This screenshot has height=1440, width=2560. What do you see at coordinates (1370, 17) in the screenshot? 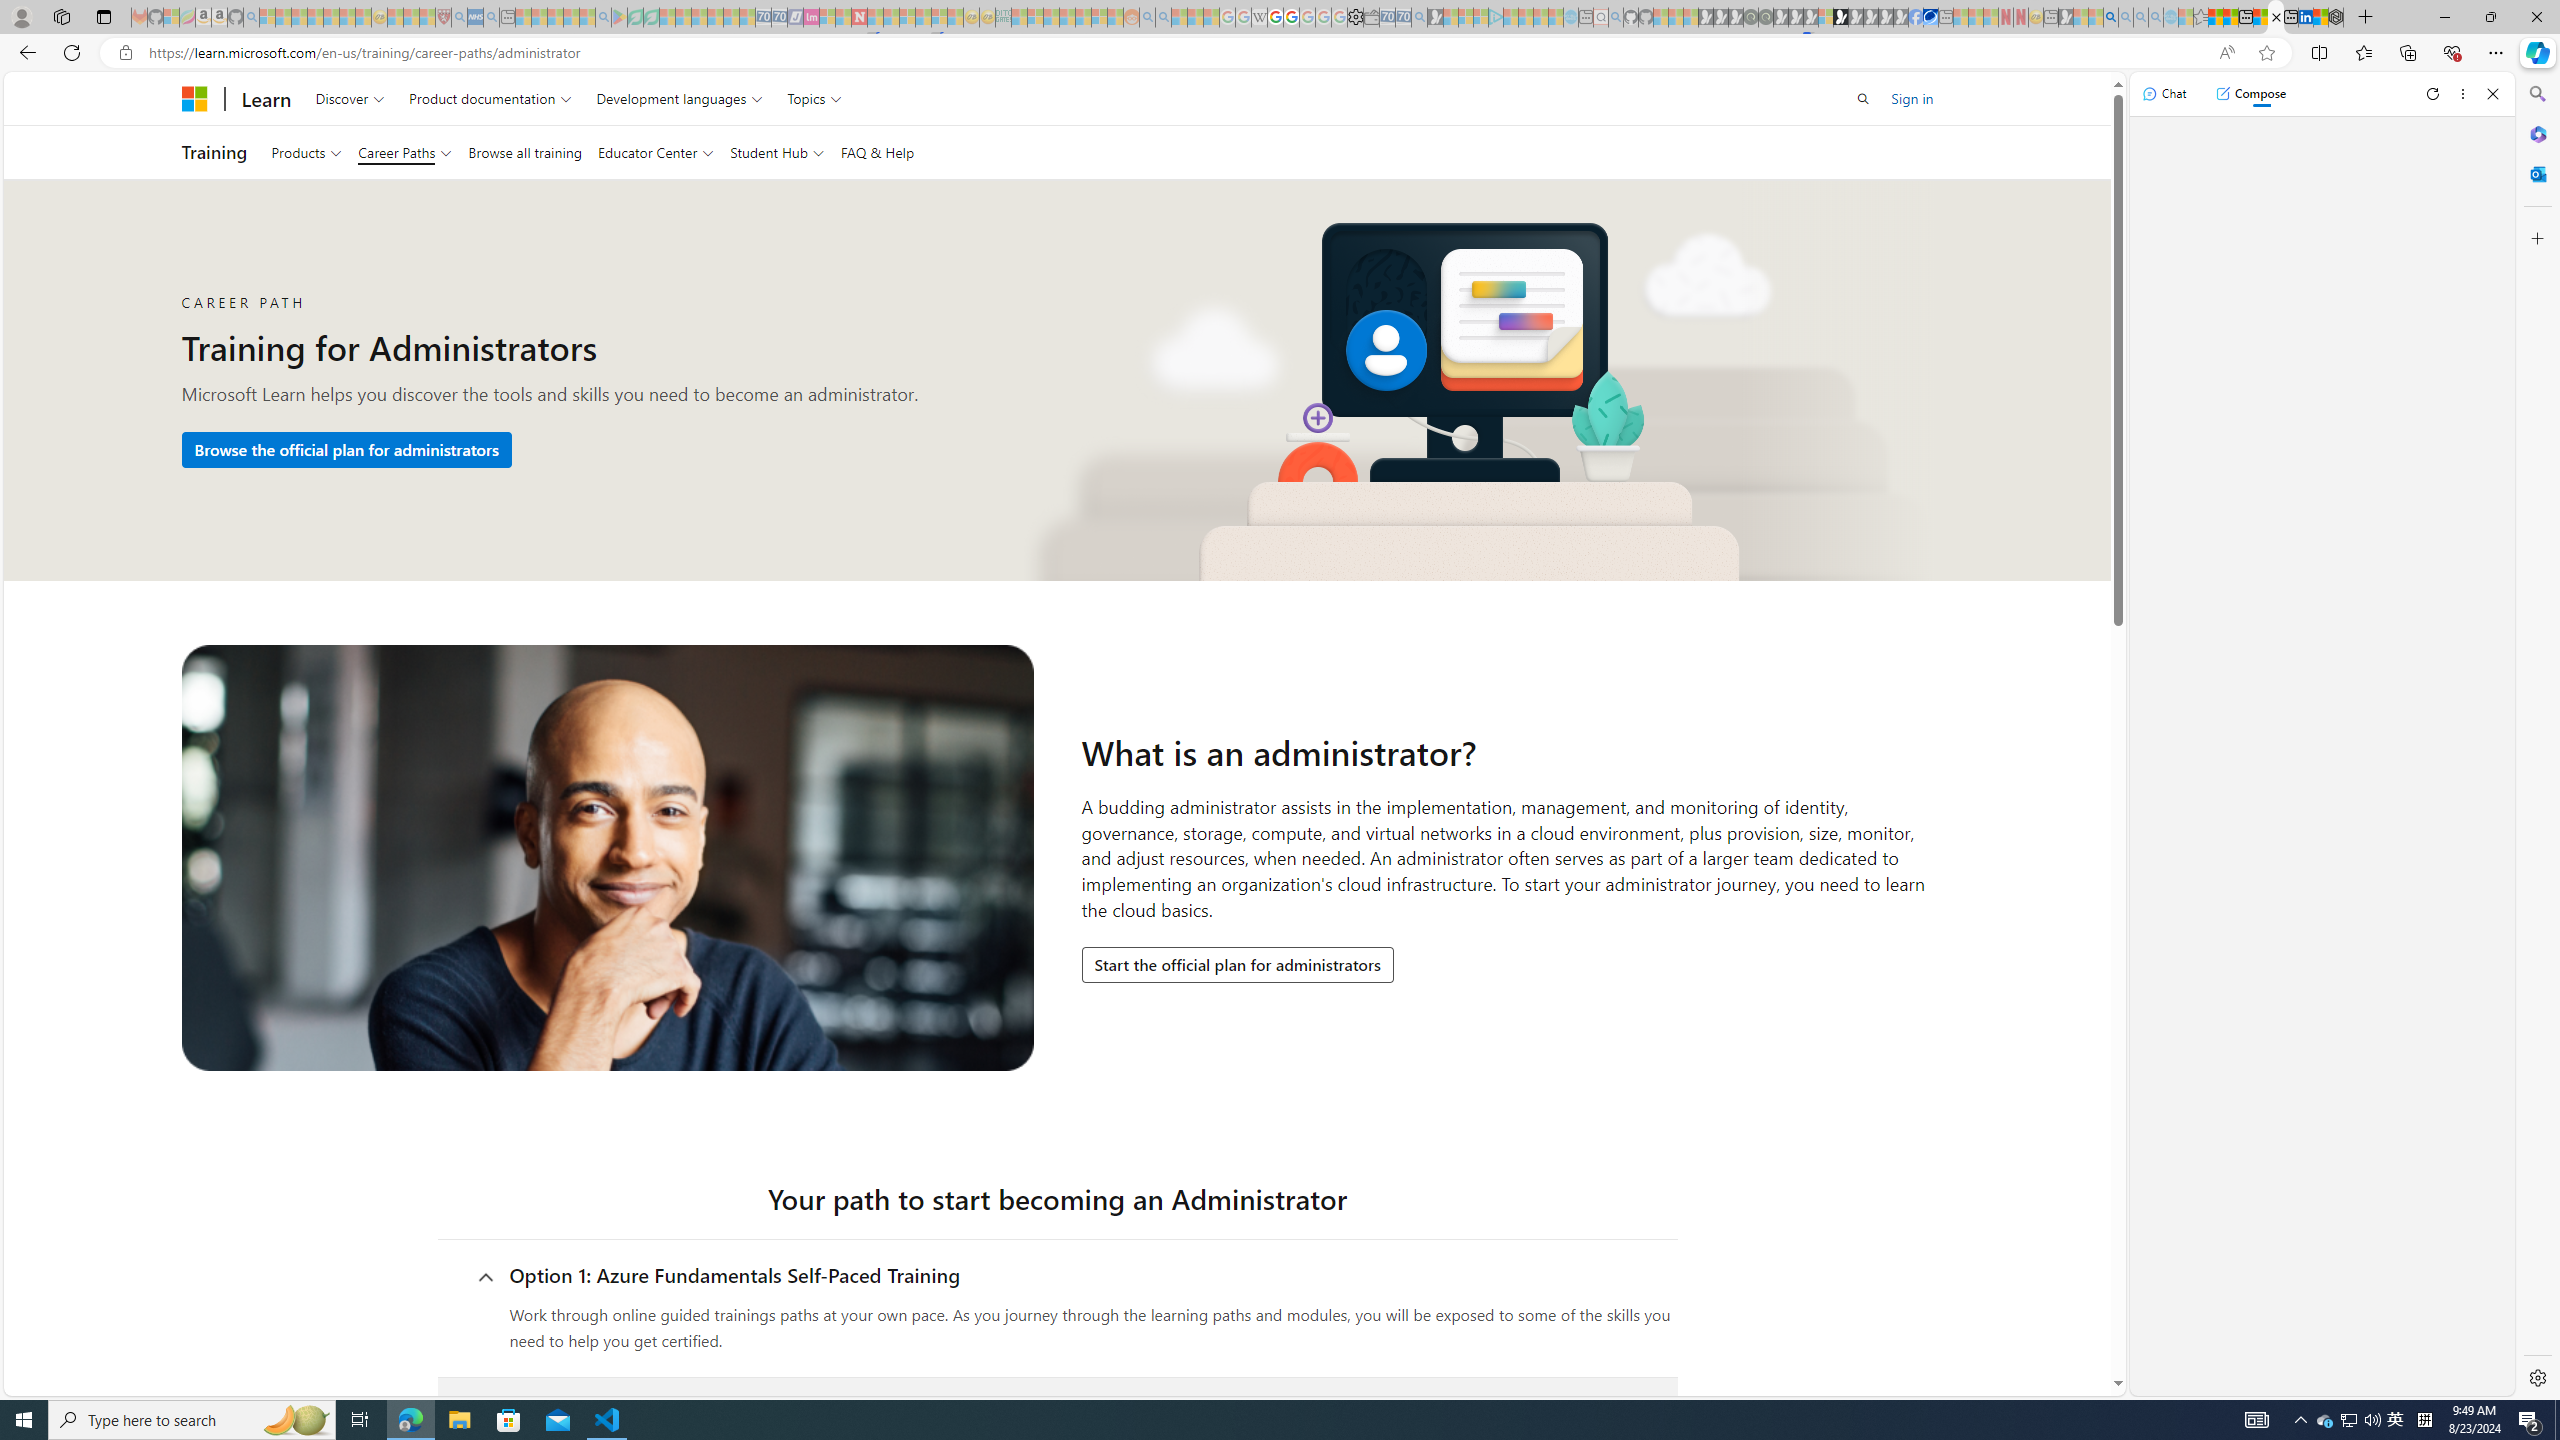
I see `Wallet - Sleeping` at bounding box center [1370, 17].